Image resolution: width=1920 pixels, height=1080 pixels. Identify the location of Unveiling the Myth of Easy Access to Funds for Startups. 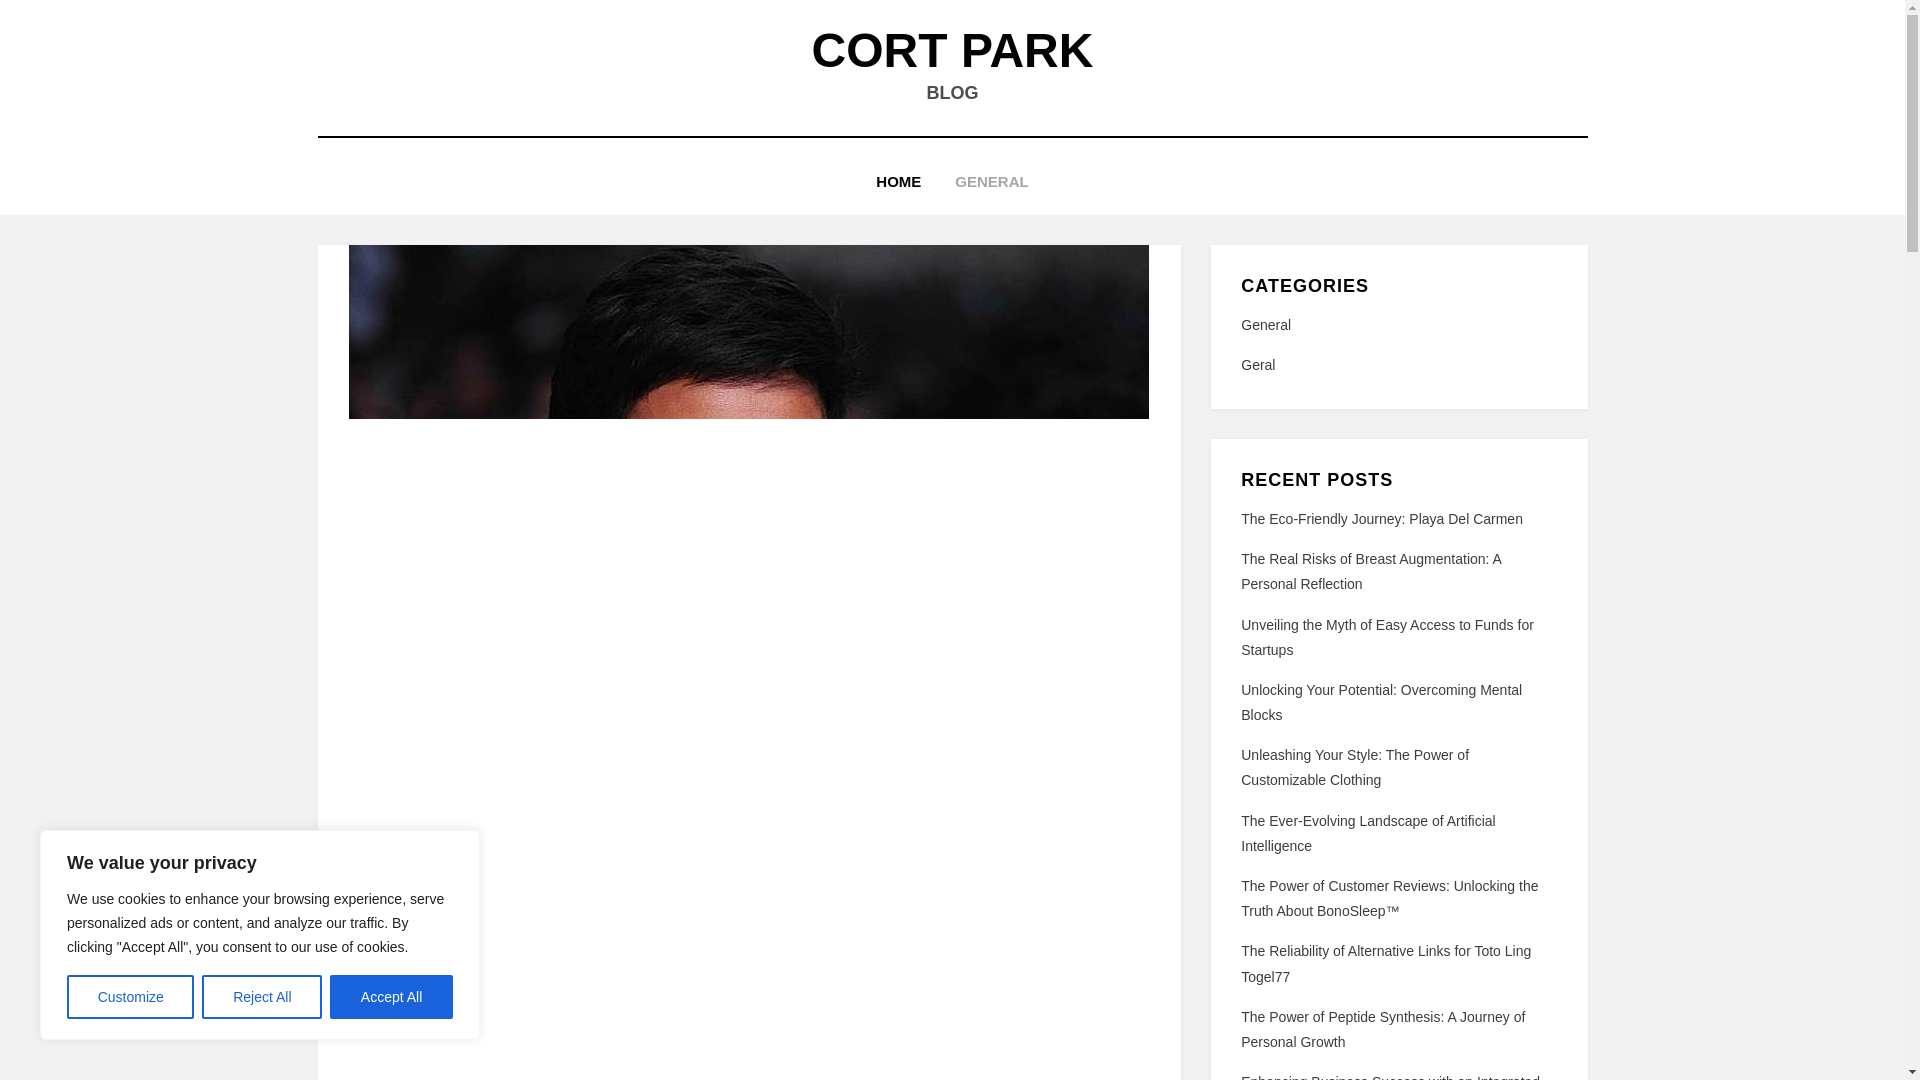
(1387, 636).